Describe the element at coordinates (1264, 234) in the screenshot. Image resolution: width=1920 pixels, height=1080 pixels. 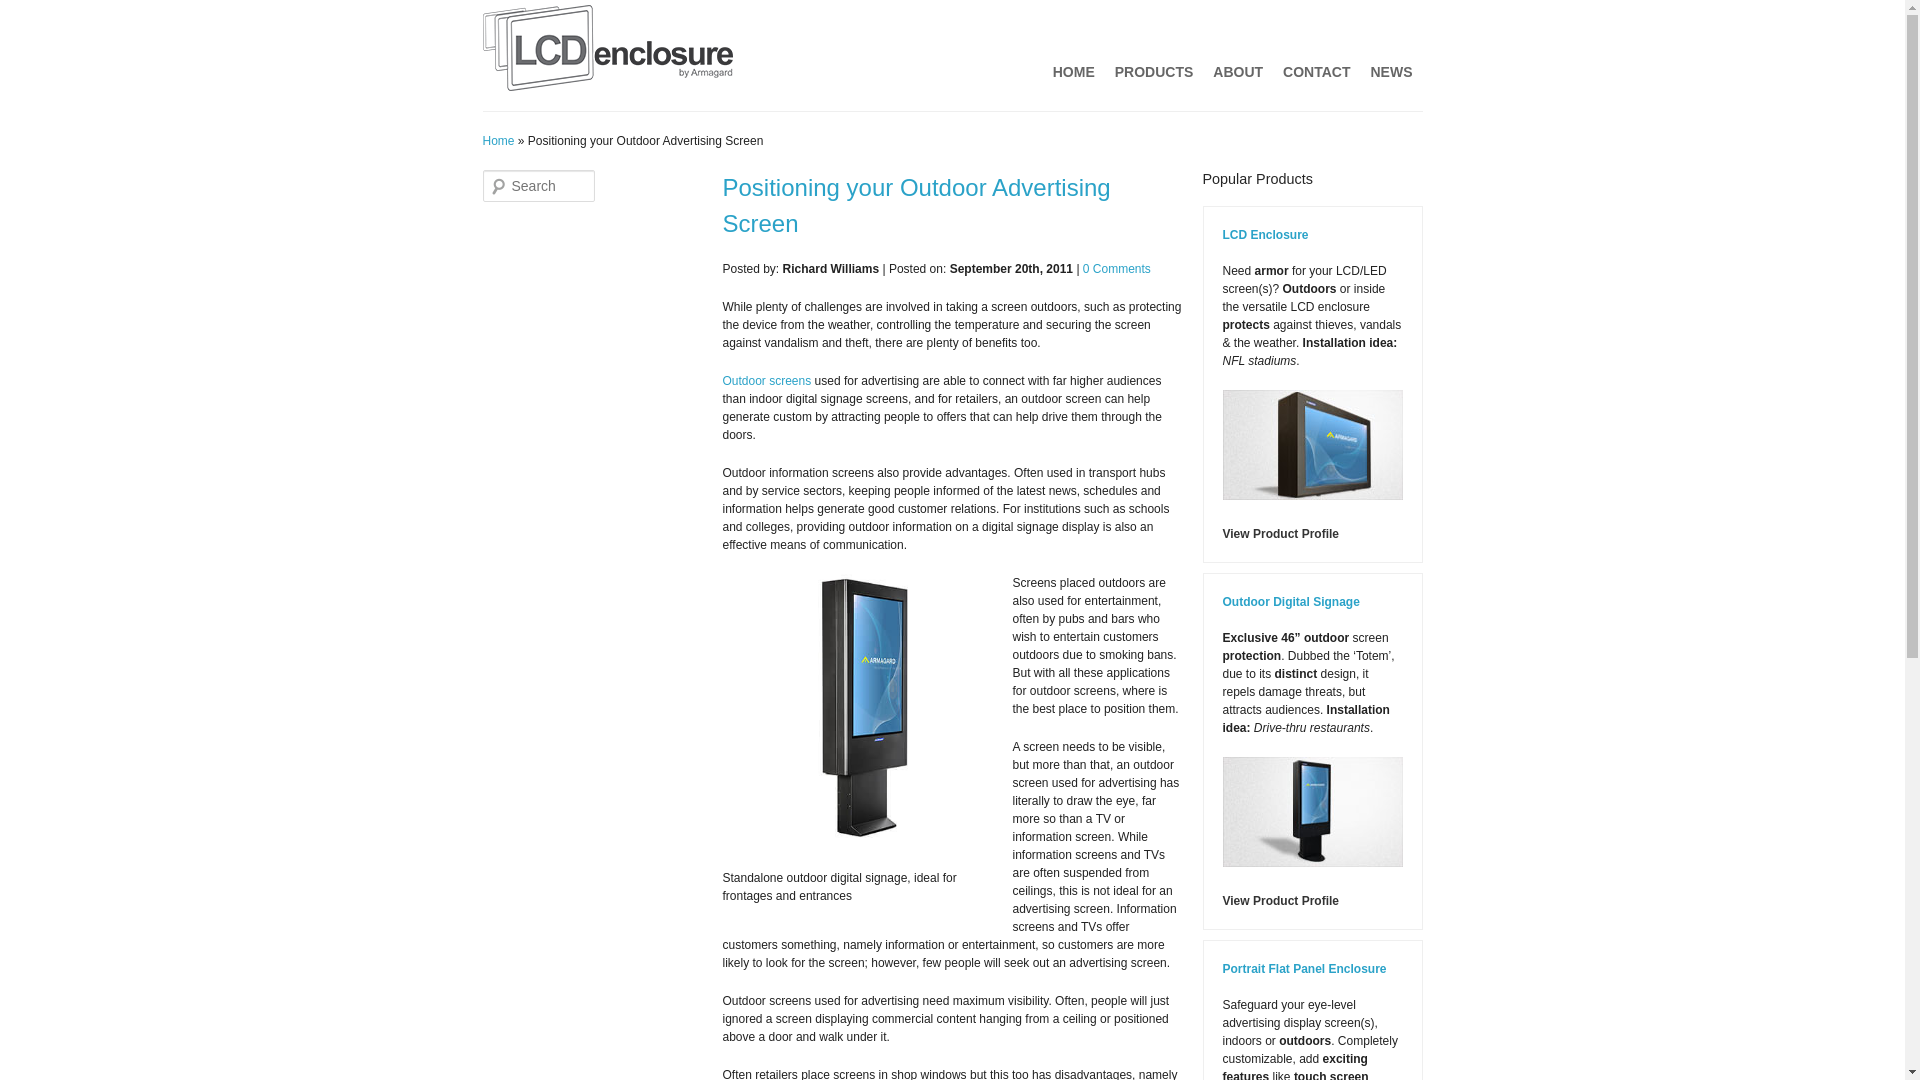
I see `LCD Enclosure` at that location.